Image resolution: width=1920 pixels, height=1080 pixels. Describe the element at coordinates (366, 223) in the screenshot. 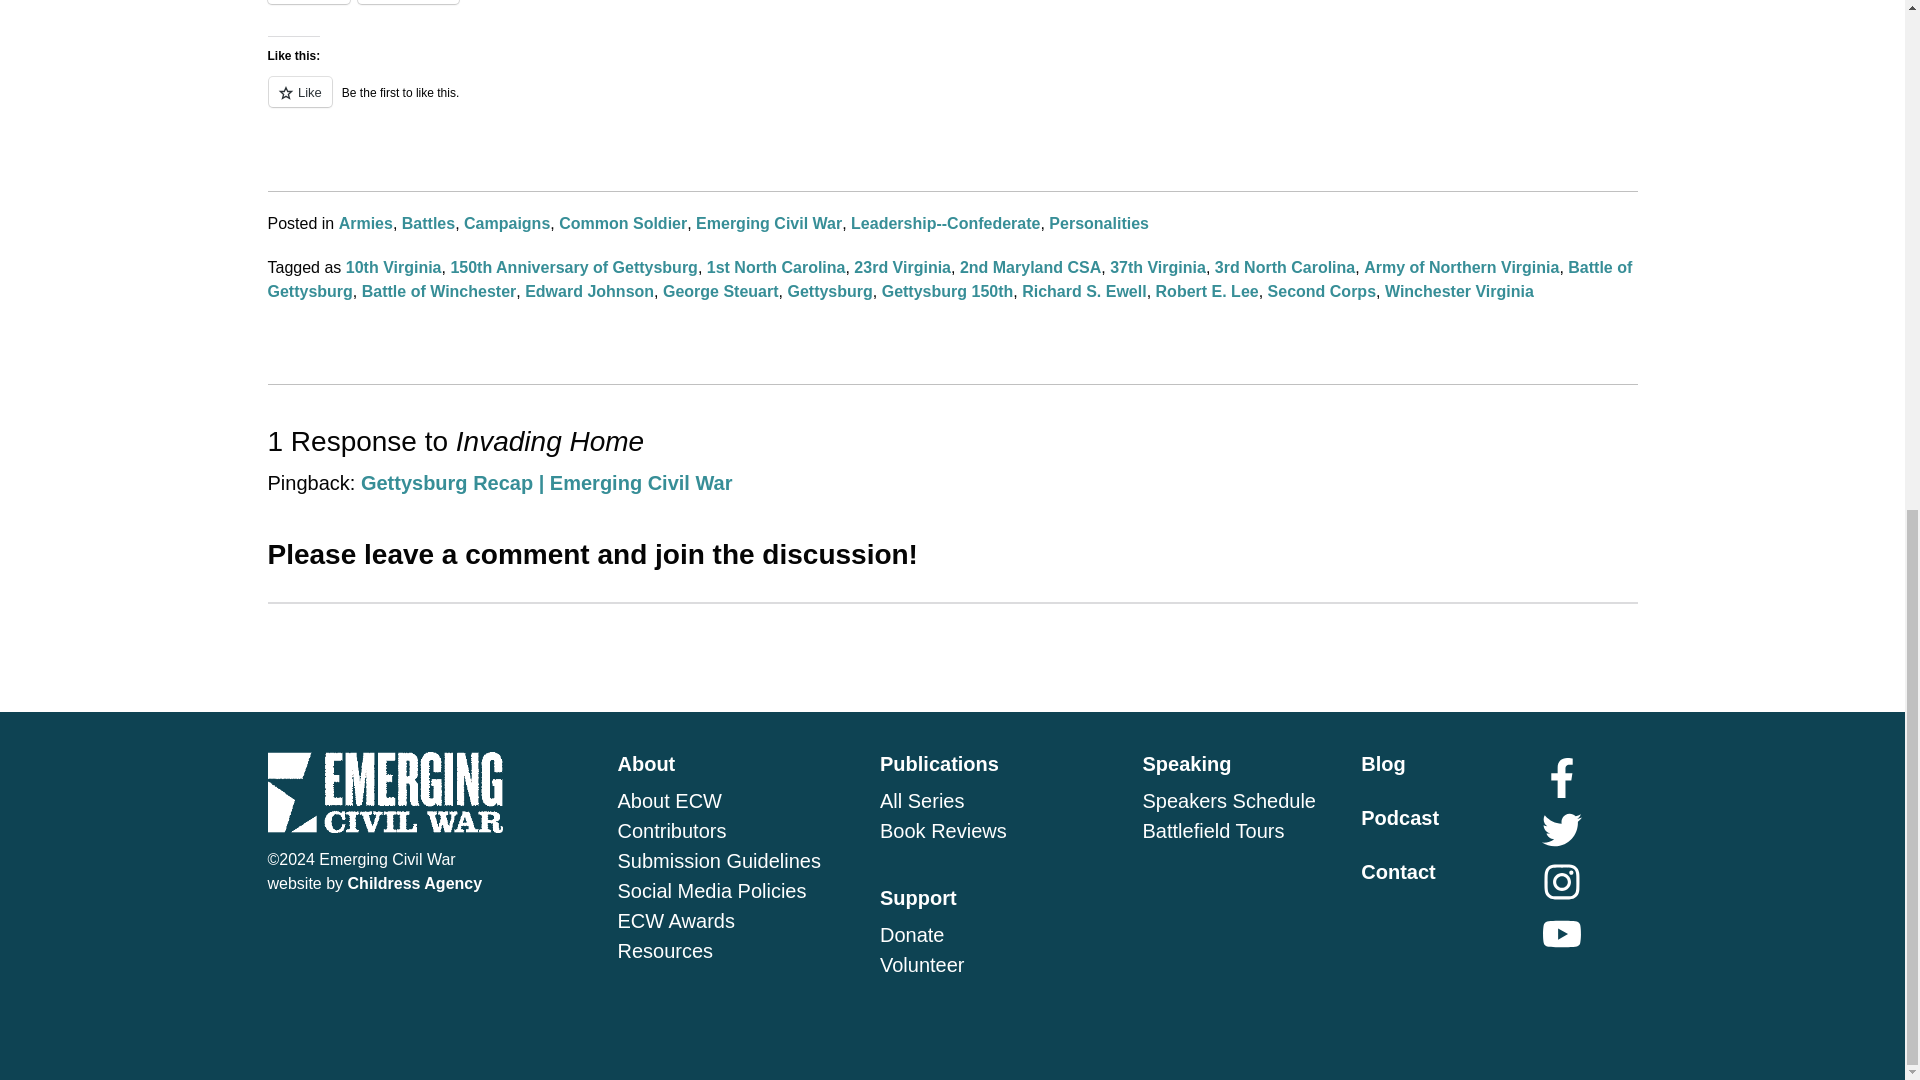

I see `Armies` at that location.